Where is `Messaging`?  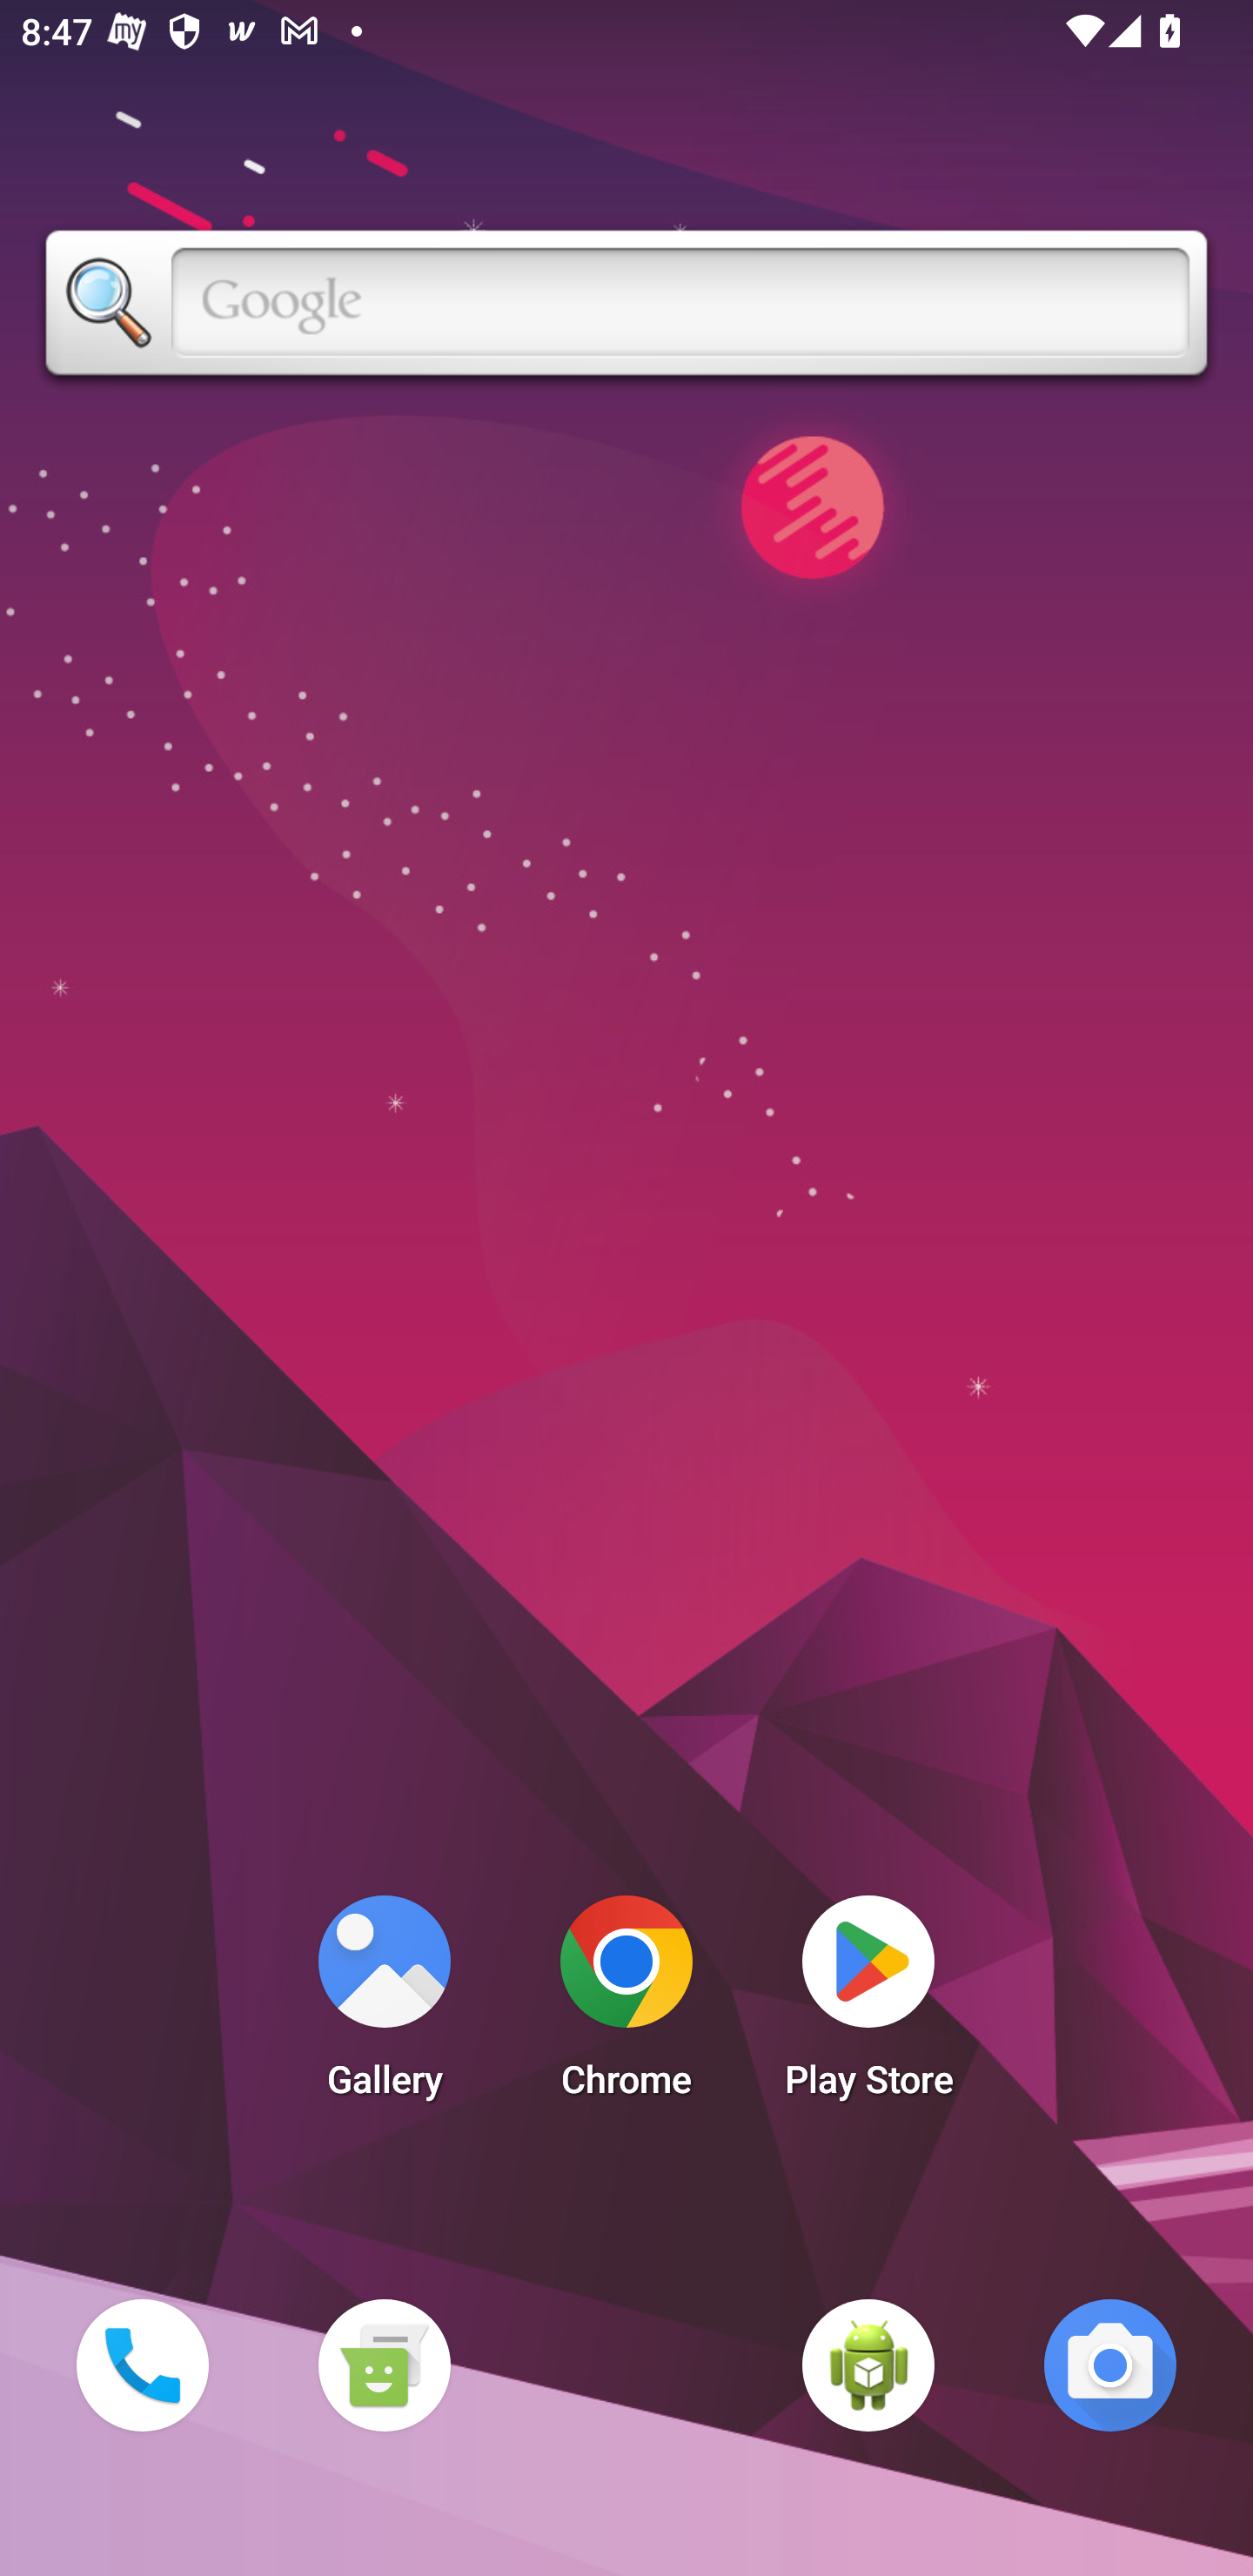
Messaging is located at coordinates (384, 2365).